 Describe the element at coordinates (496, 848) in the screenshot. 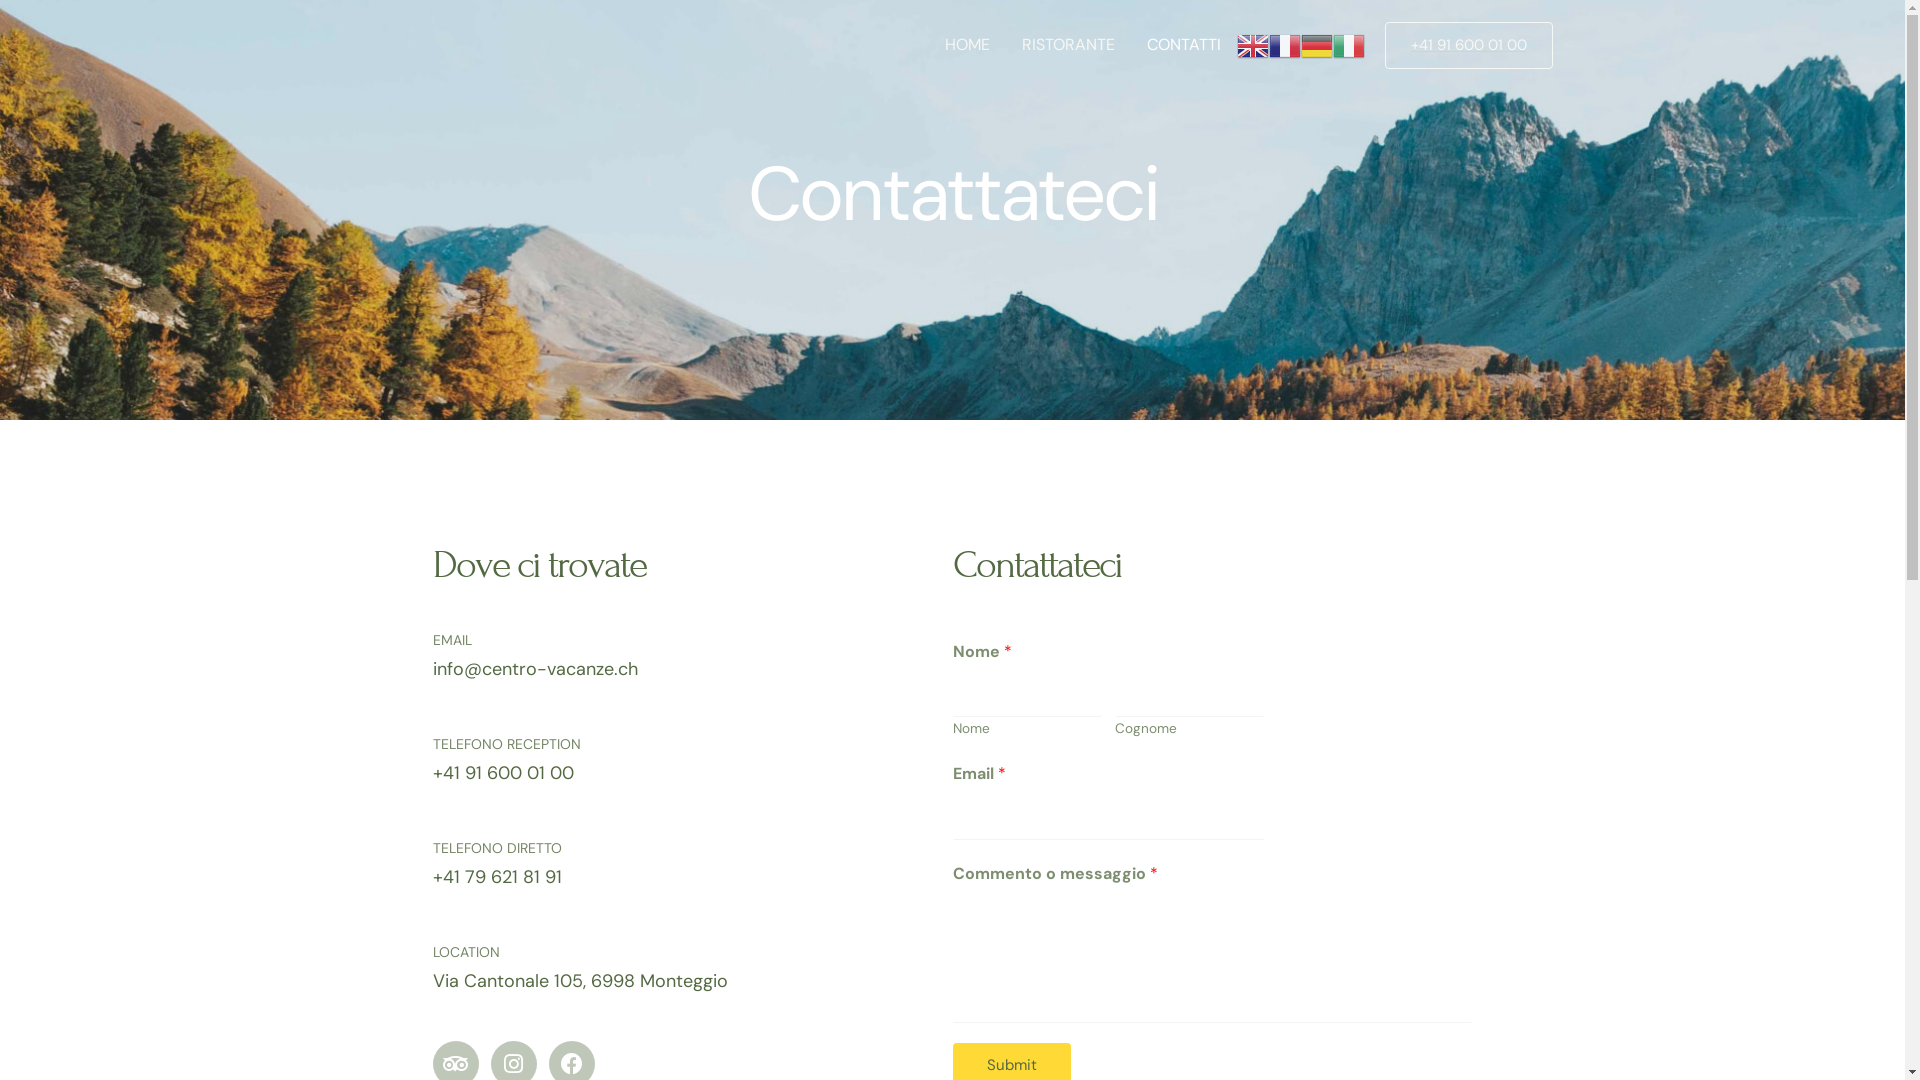

I see `TELEFONO DIRETTO` at that location.